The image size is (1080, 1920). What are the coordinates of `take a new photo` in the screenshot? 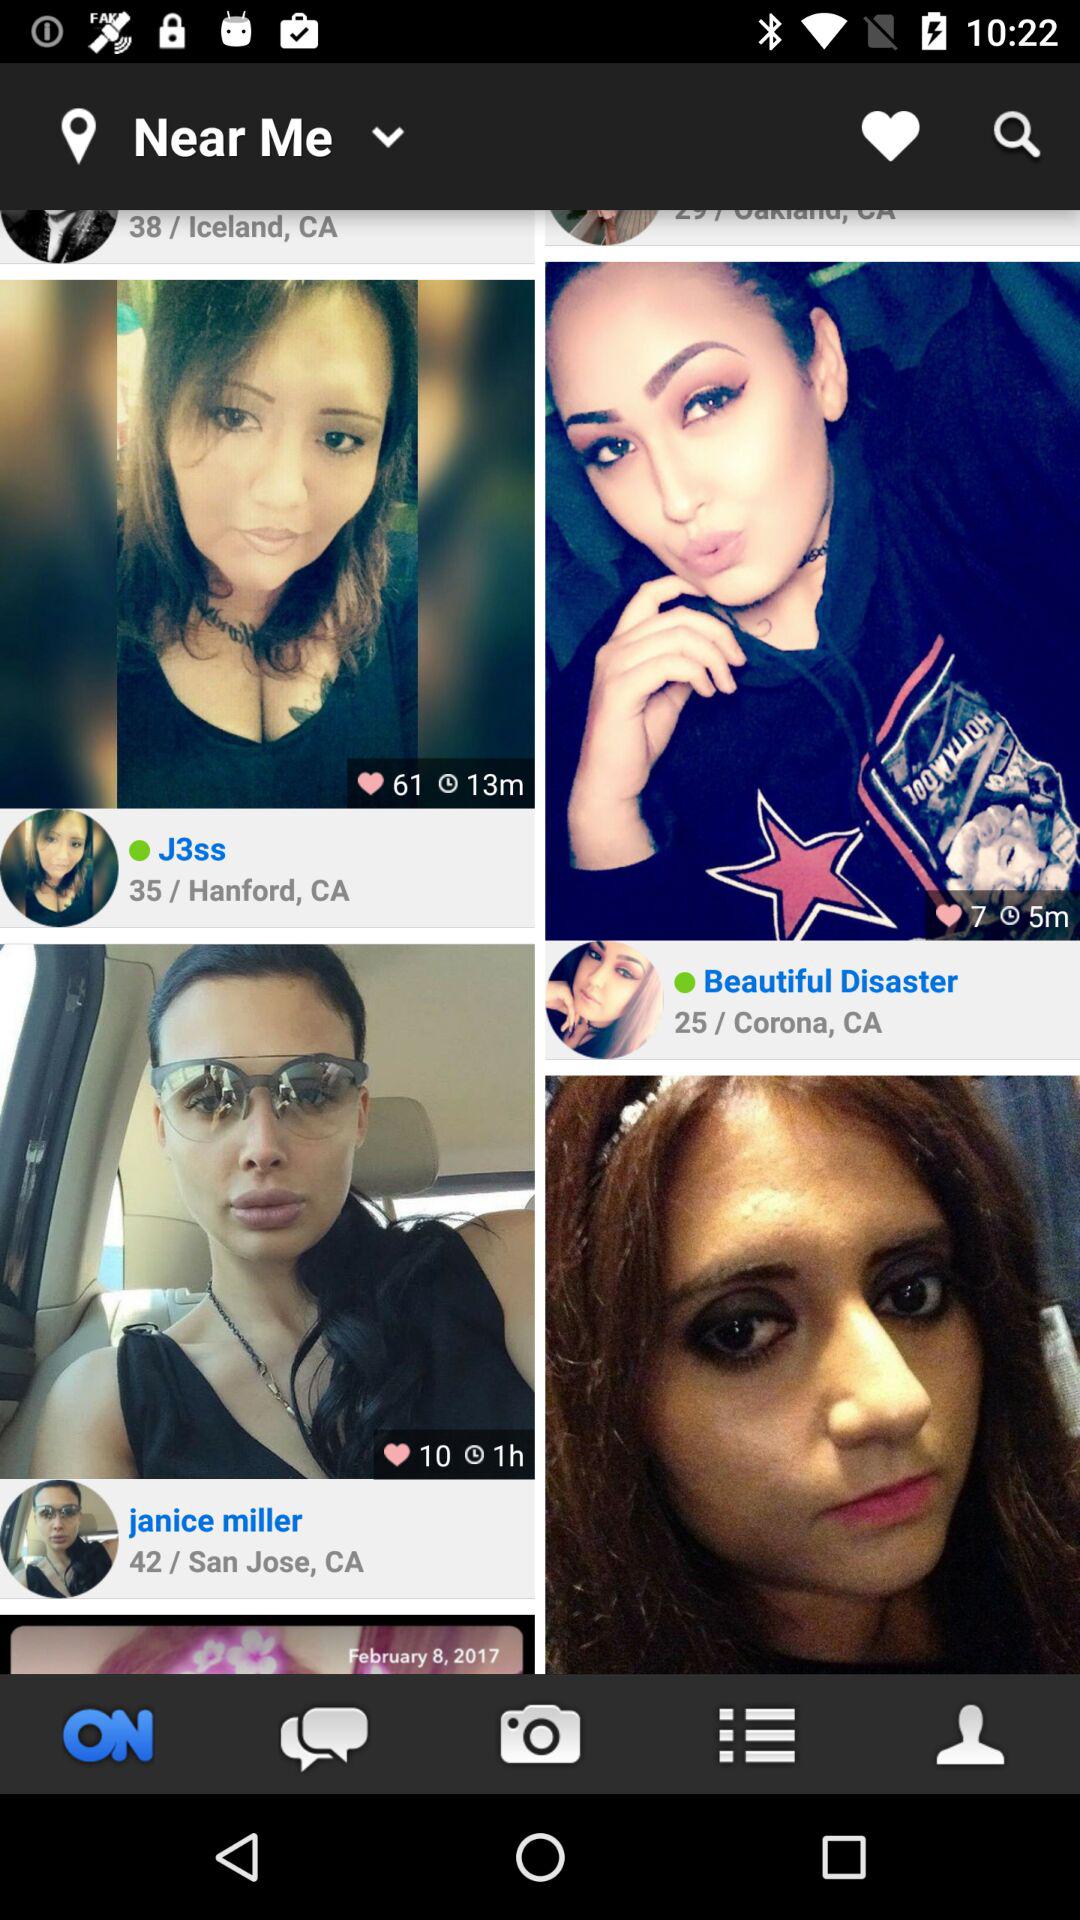 It's located at (540, 1734).